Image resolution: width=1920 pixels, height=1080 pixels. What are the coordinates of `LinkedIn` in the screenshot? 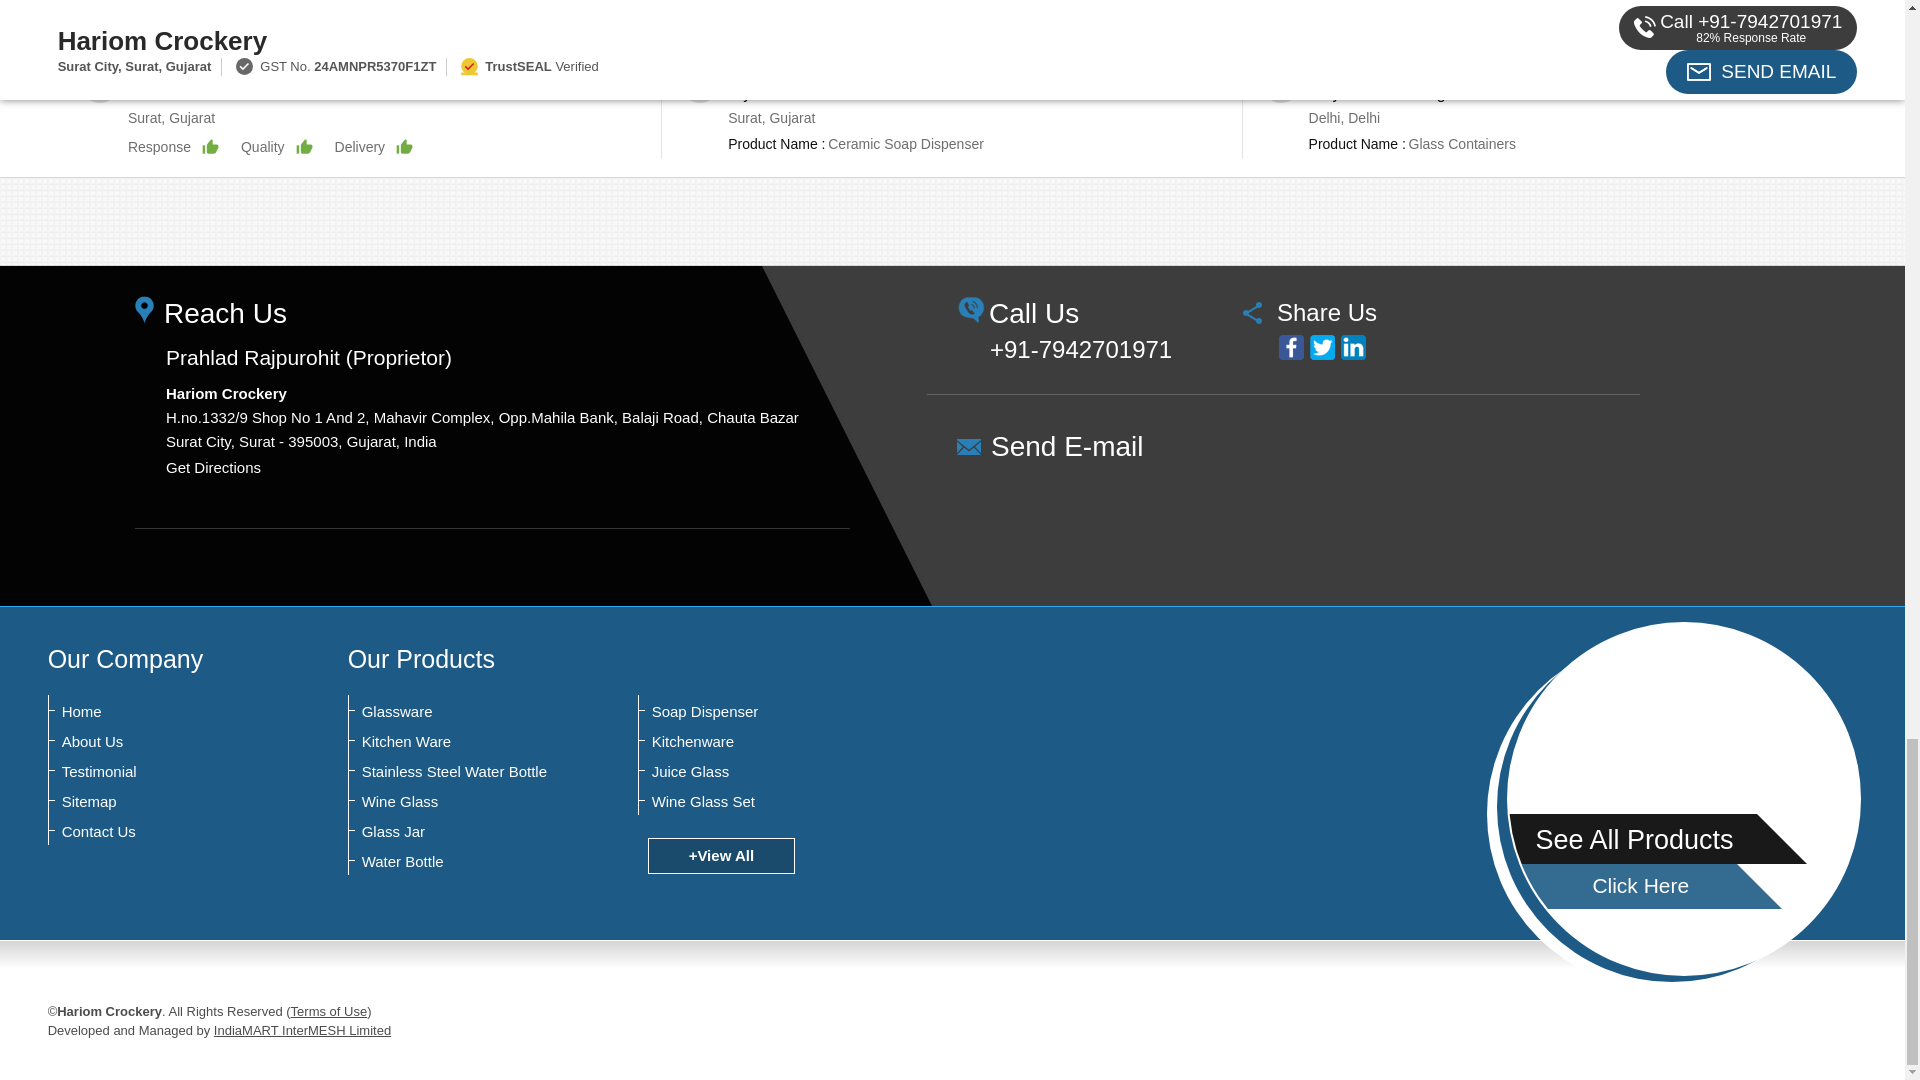 It's located at (1352, 346).